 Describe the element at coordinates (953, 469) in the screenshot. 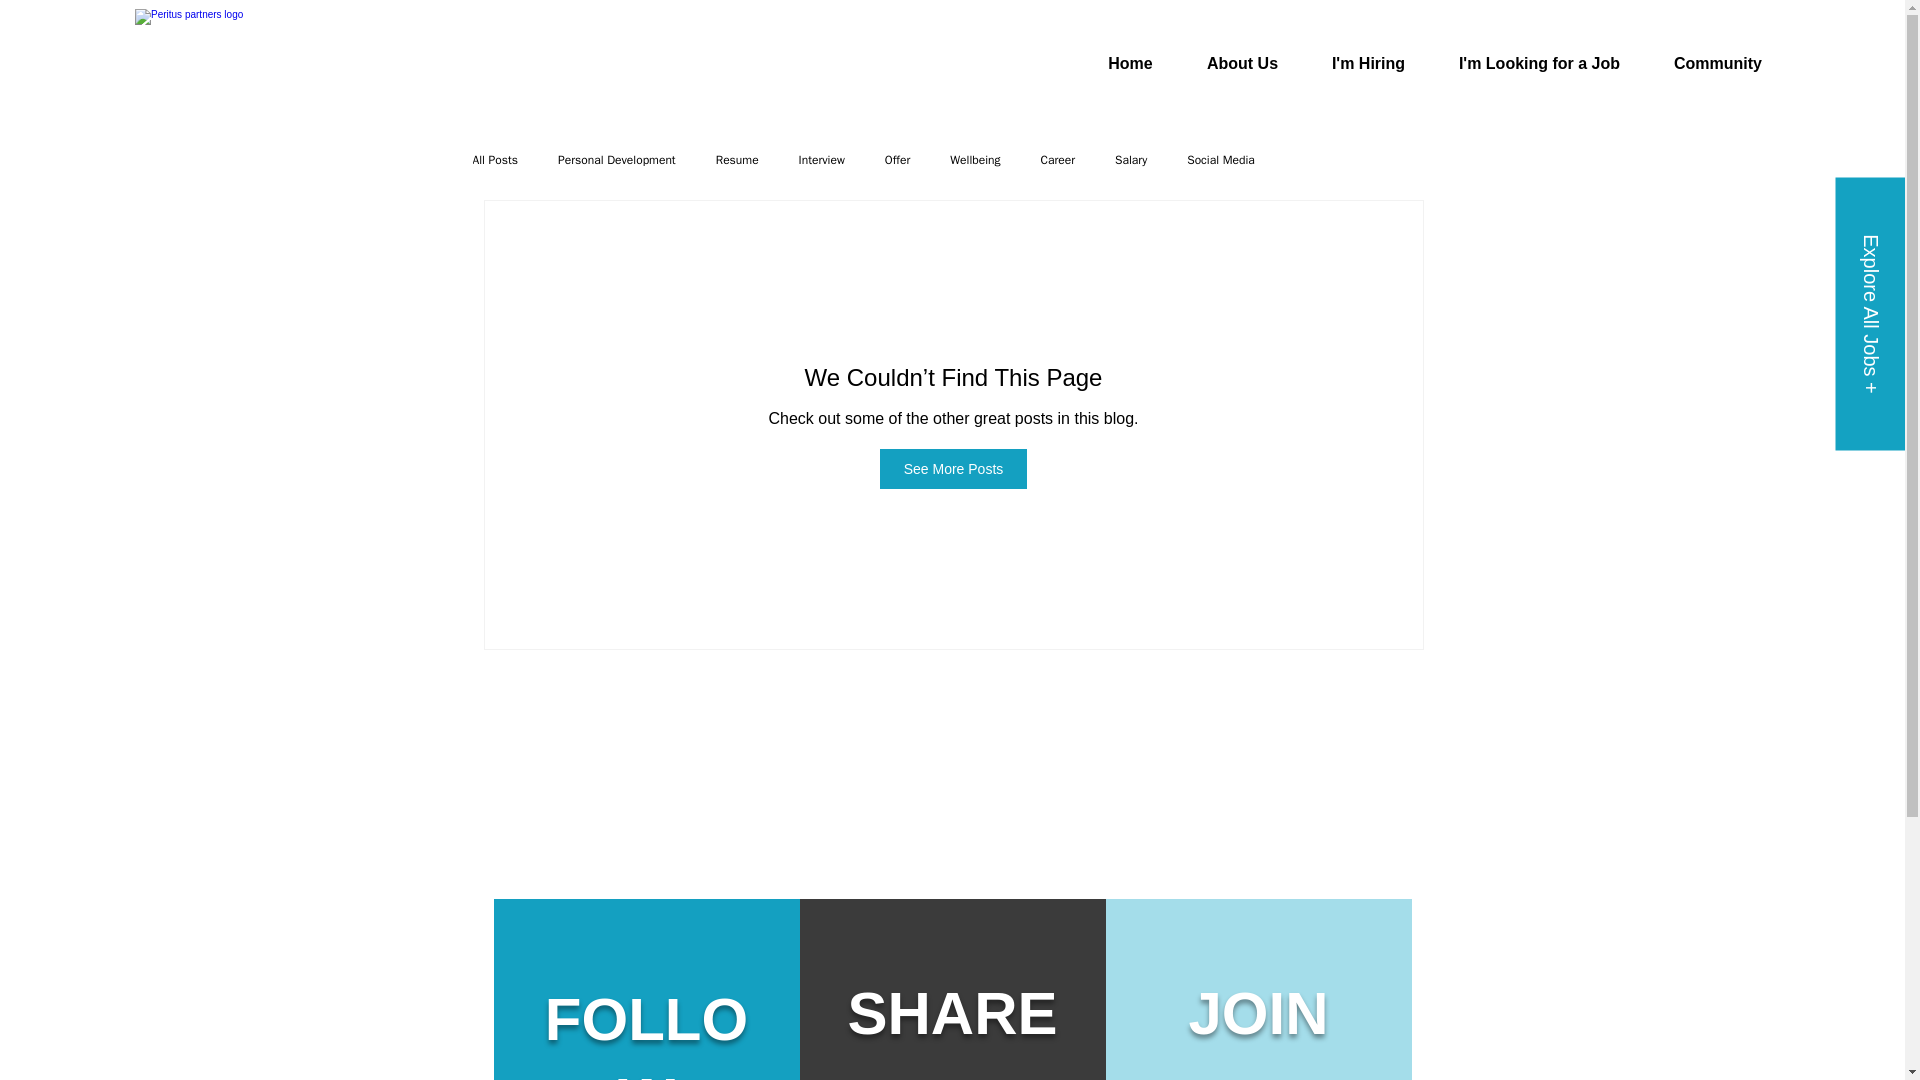

I see `See More Posts` at that location.